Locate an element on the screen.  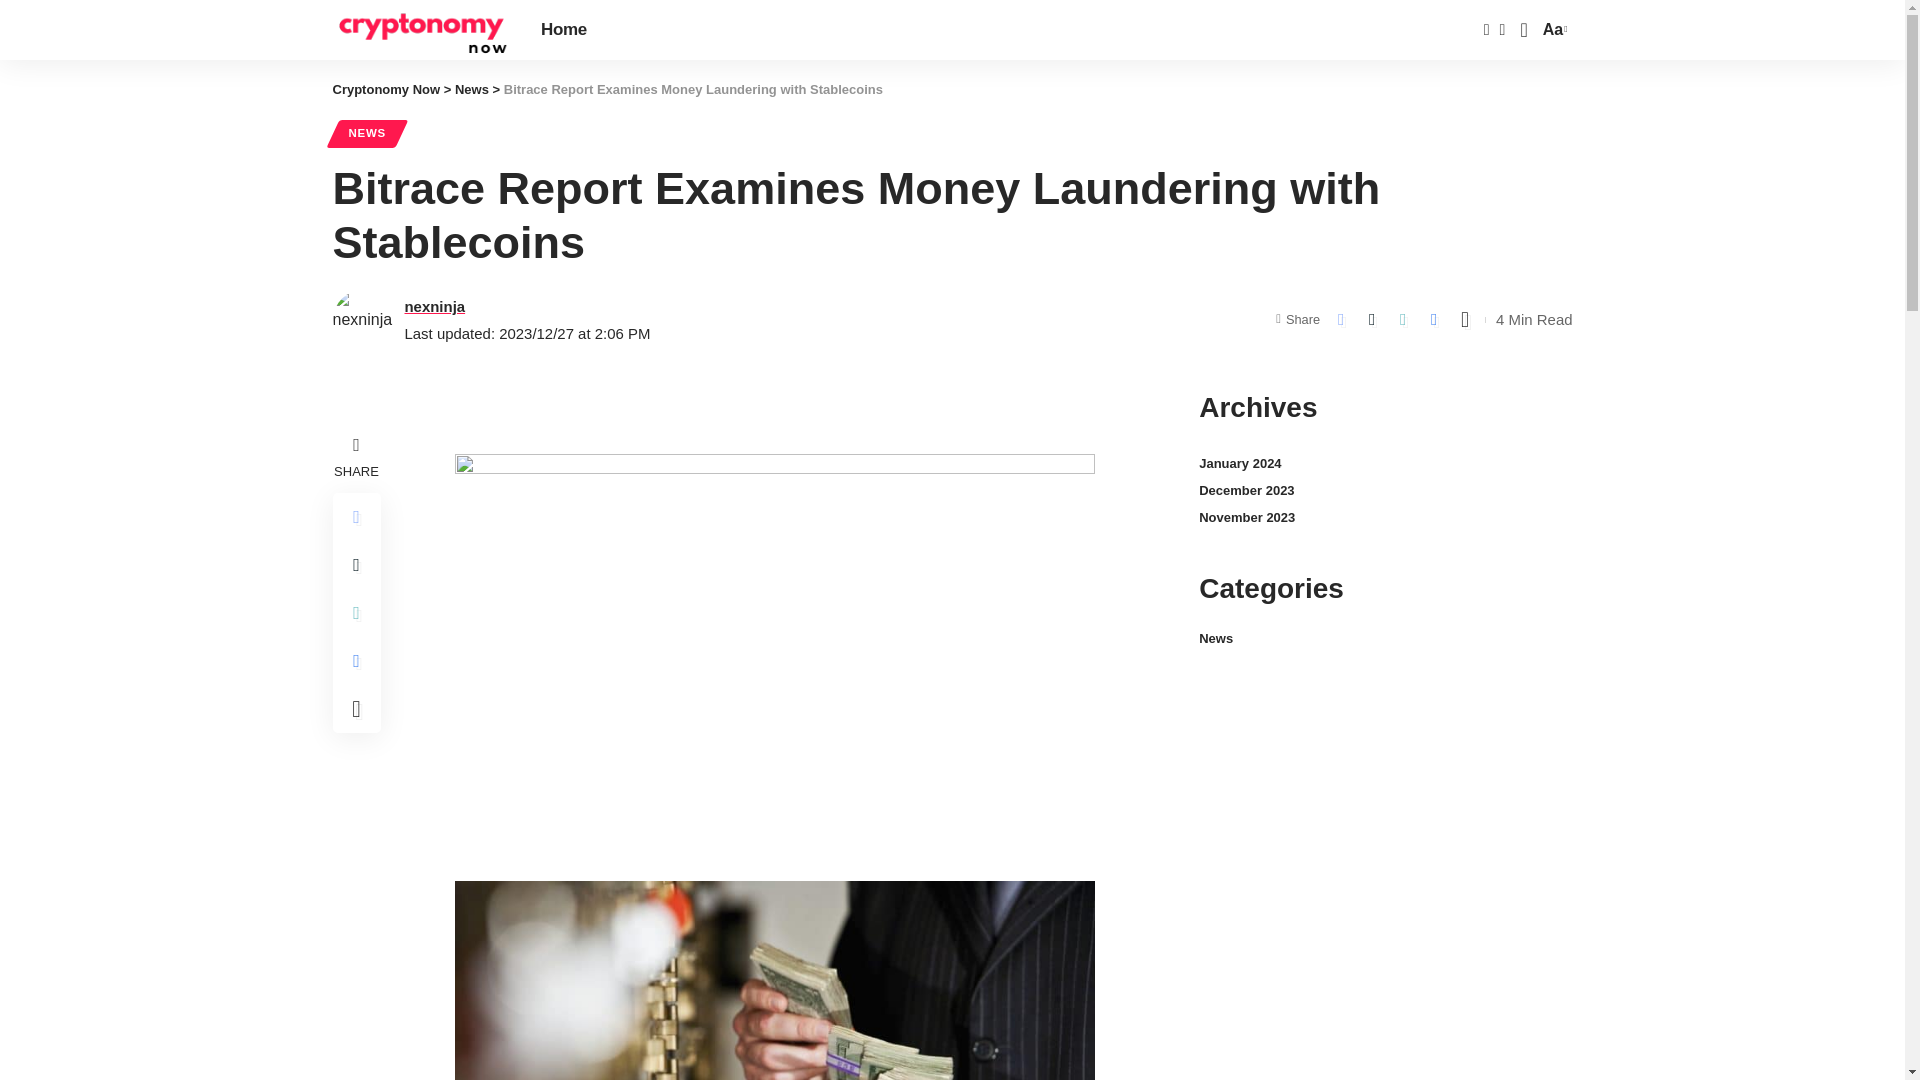
Go to Cryptonomy Now. is located at coordinates (1552, 30).